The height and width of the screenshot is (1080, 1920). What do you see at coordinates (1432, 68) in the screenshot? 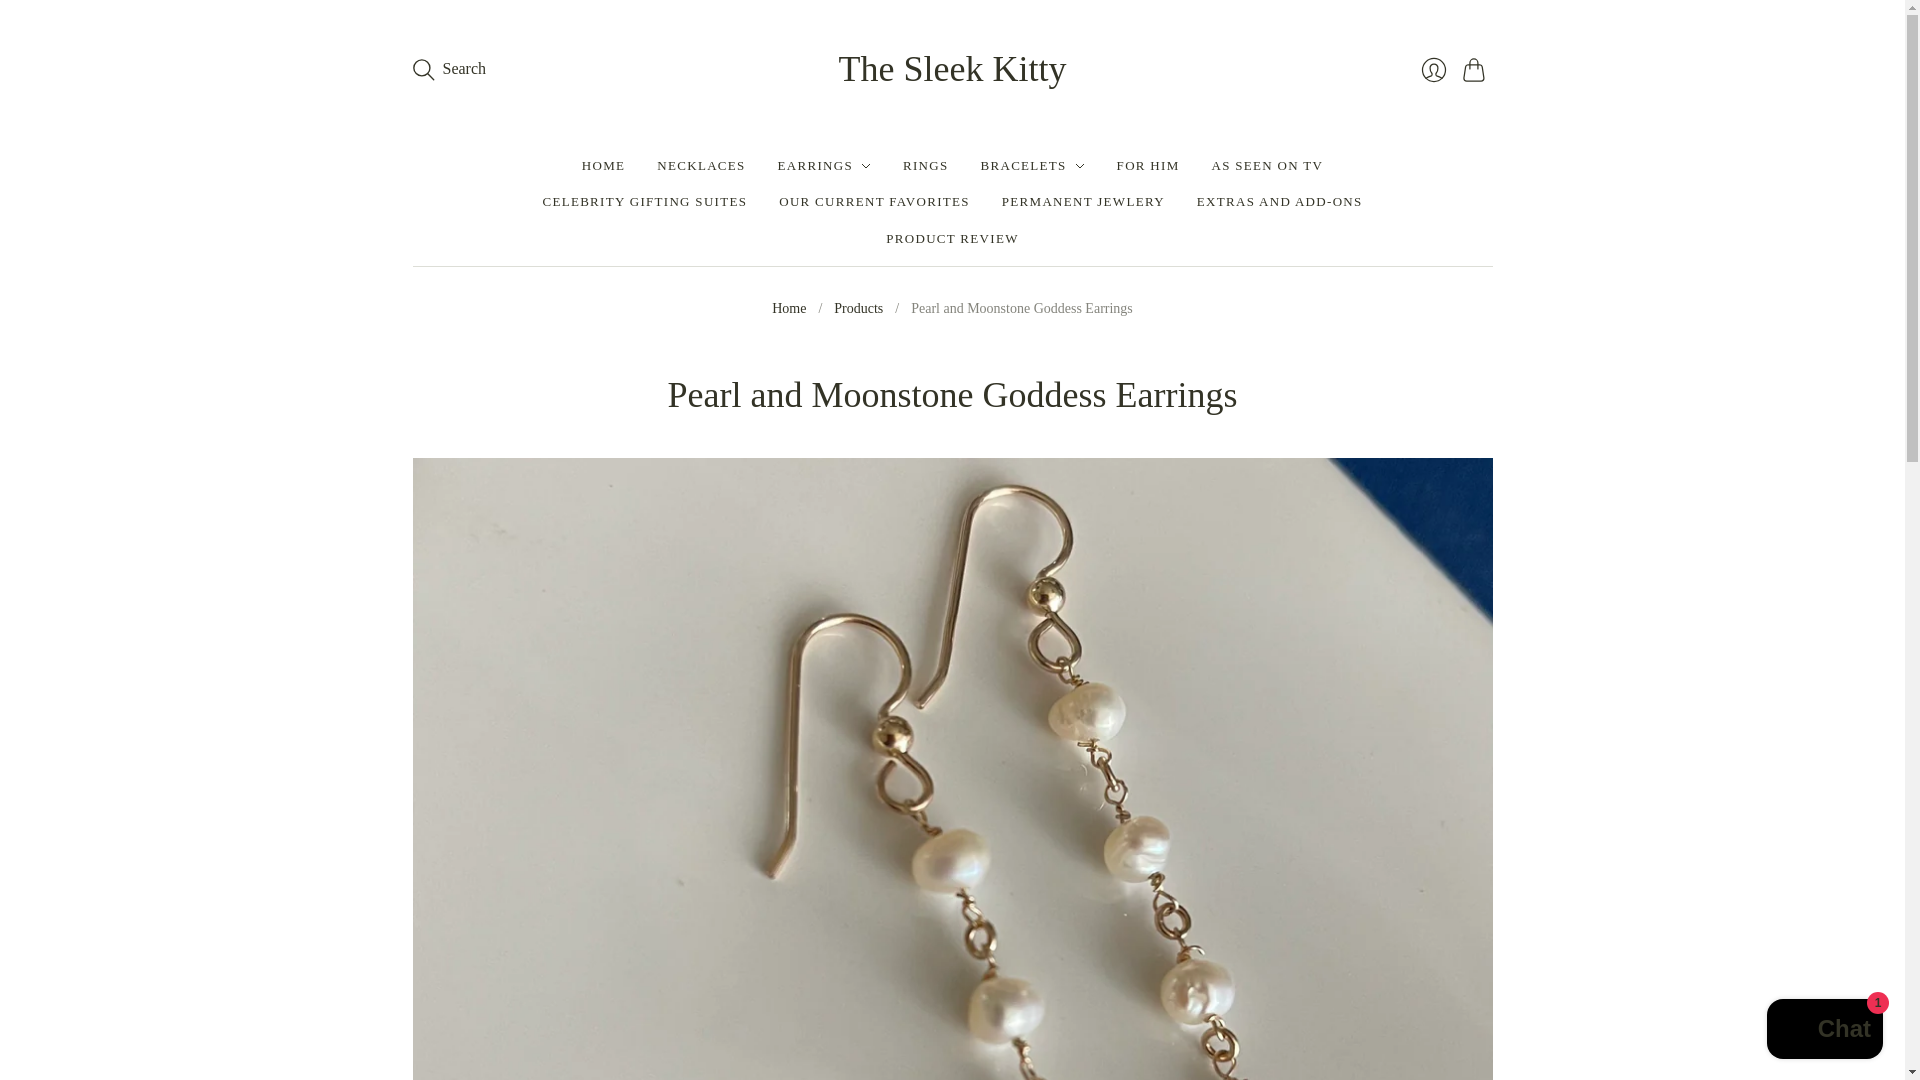
I see `Login` at bounding box center [1432, 68].